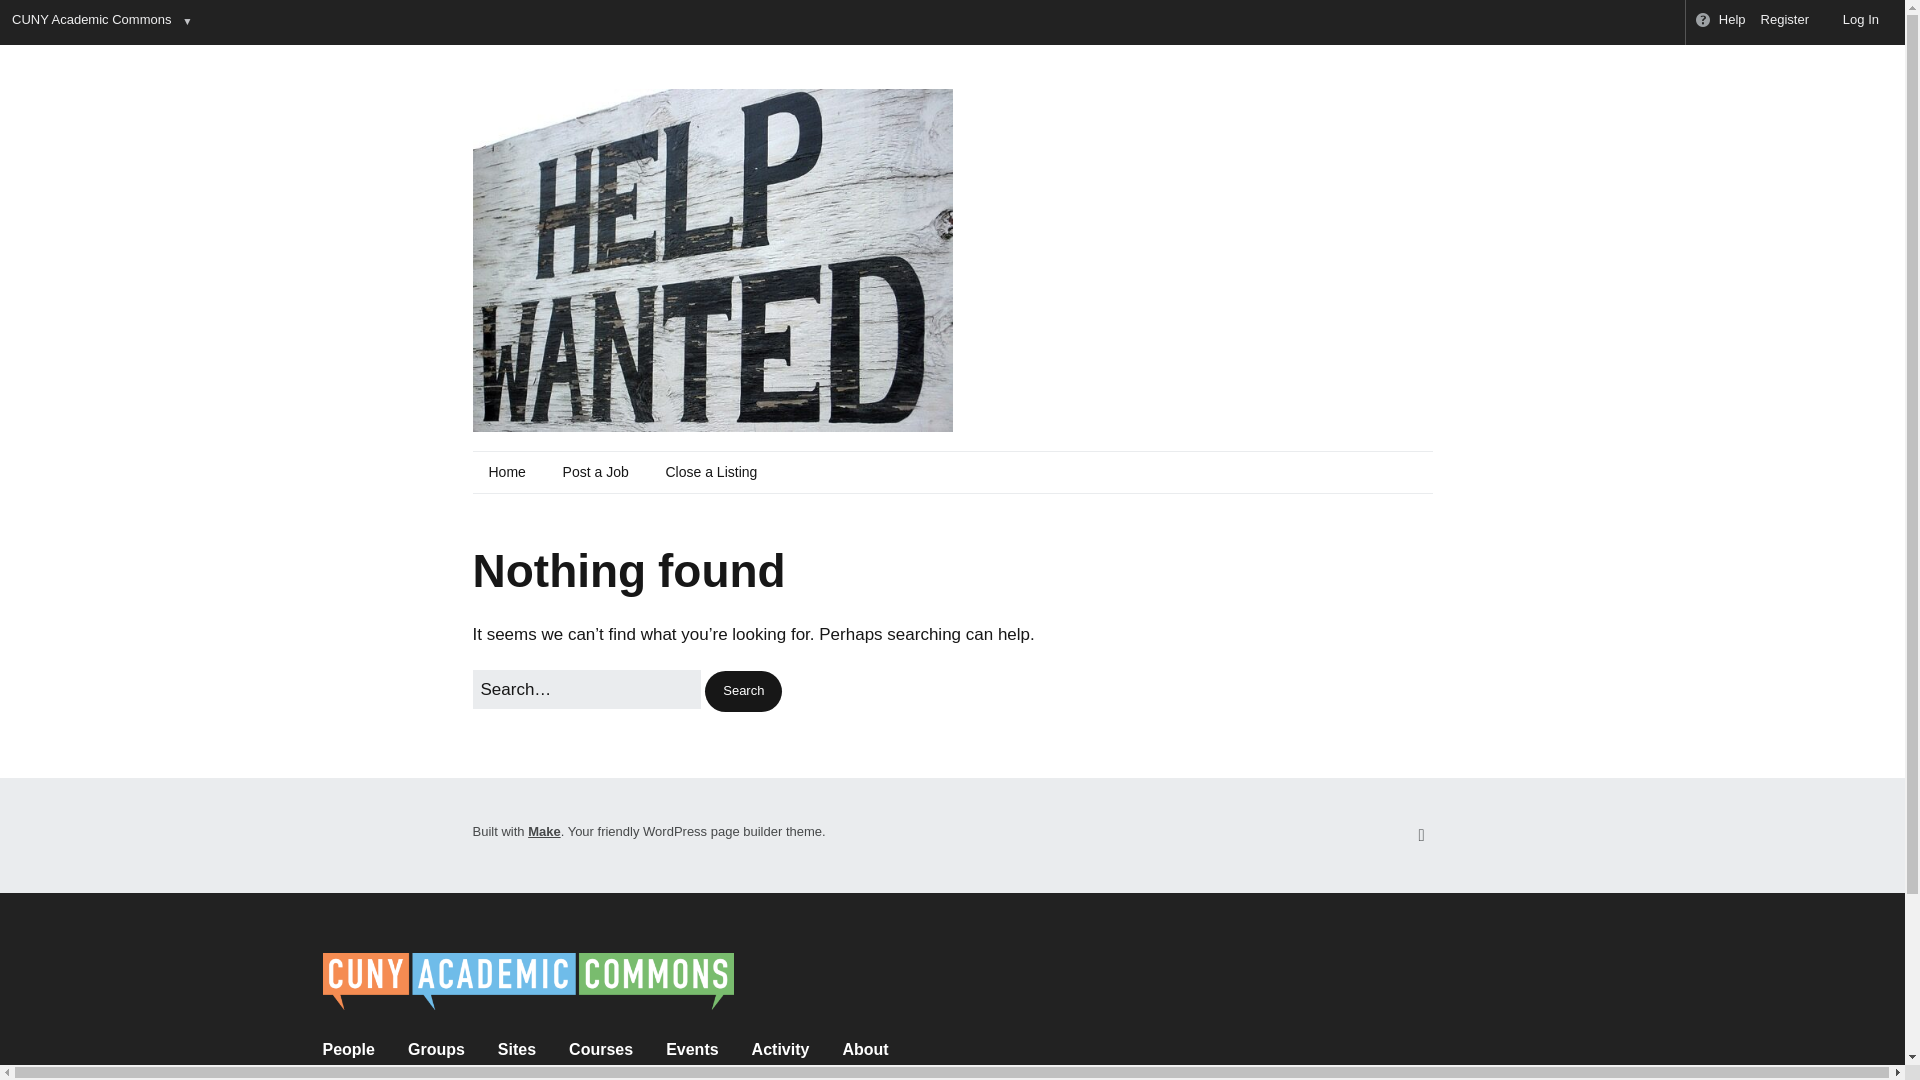 The height and width of the screenshot is (1080, 1920). What do you see at coordinates (600, 1050) in the screenshot?
I see `Courses` at bounding box center [600, 1050].